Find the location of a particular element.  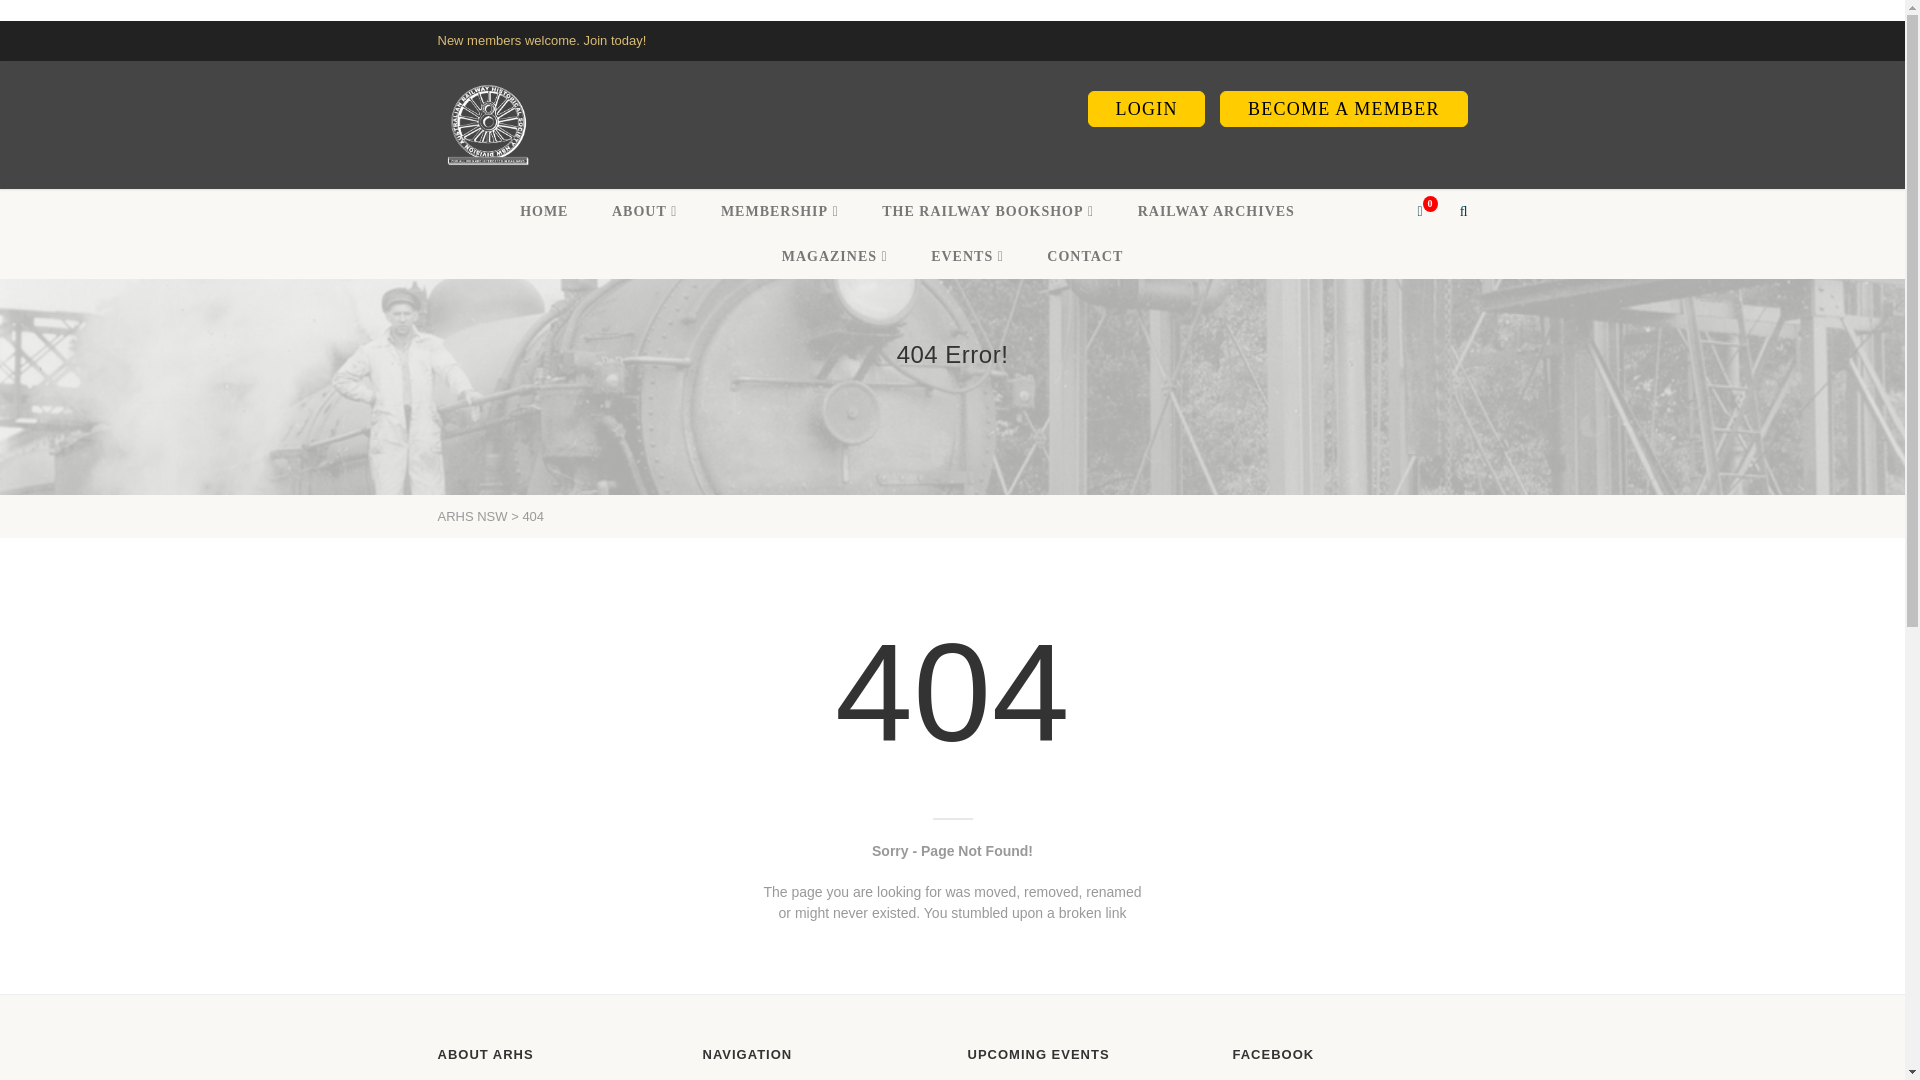

MEMBERSHIP is located at coordinates (780, 212).